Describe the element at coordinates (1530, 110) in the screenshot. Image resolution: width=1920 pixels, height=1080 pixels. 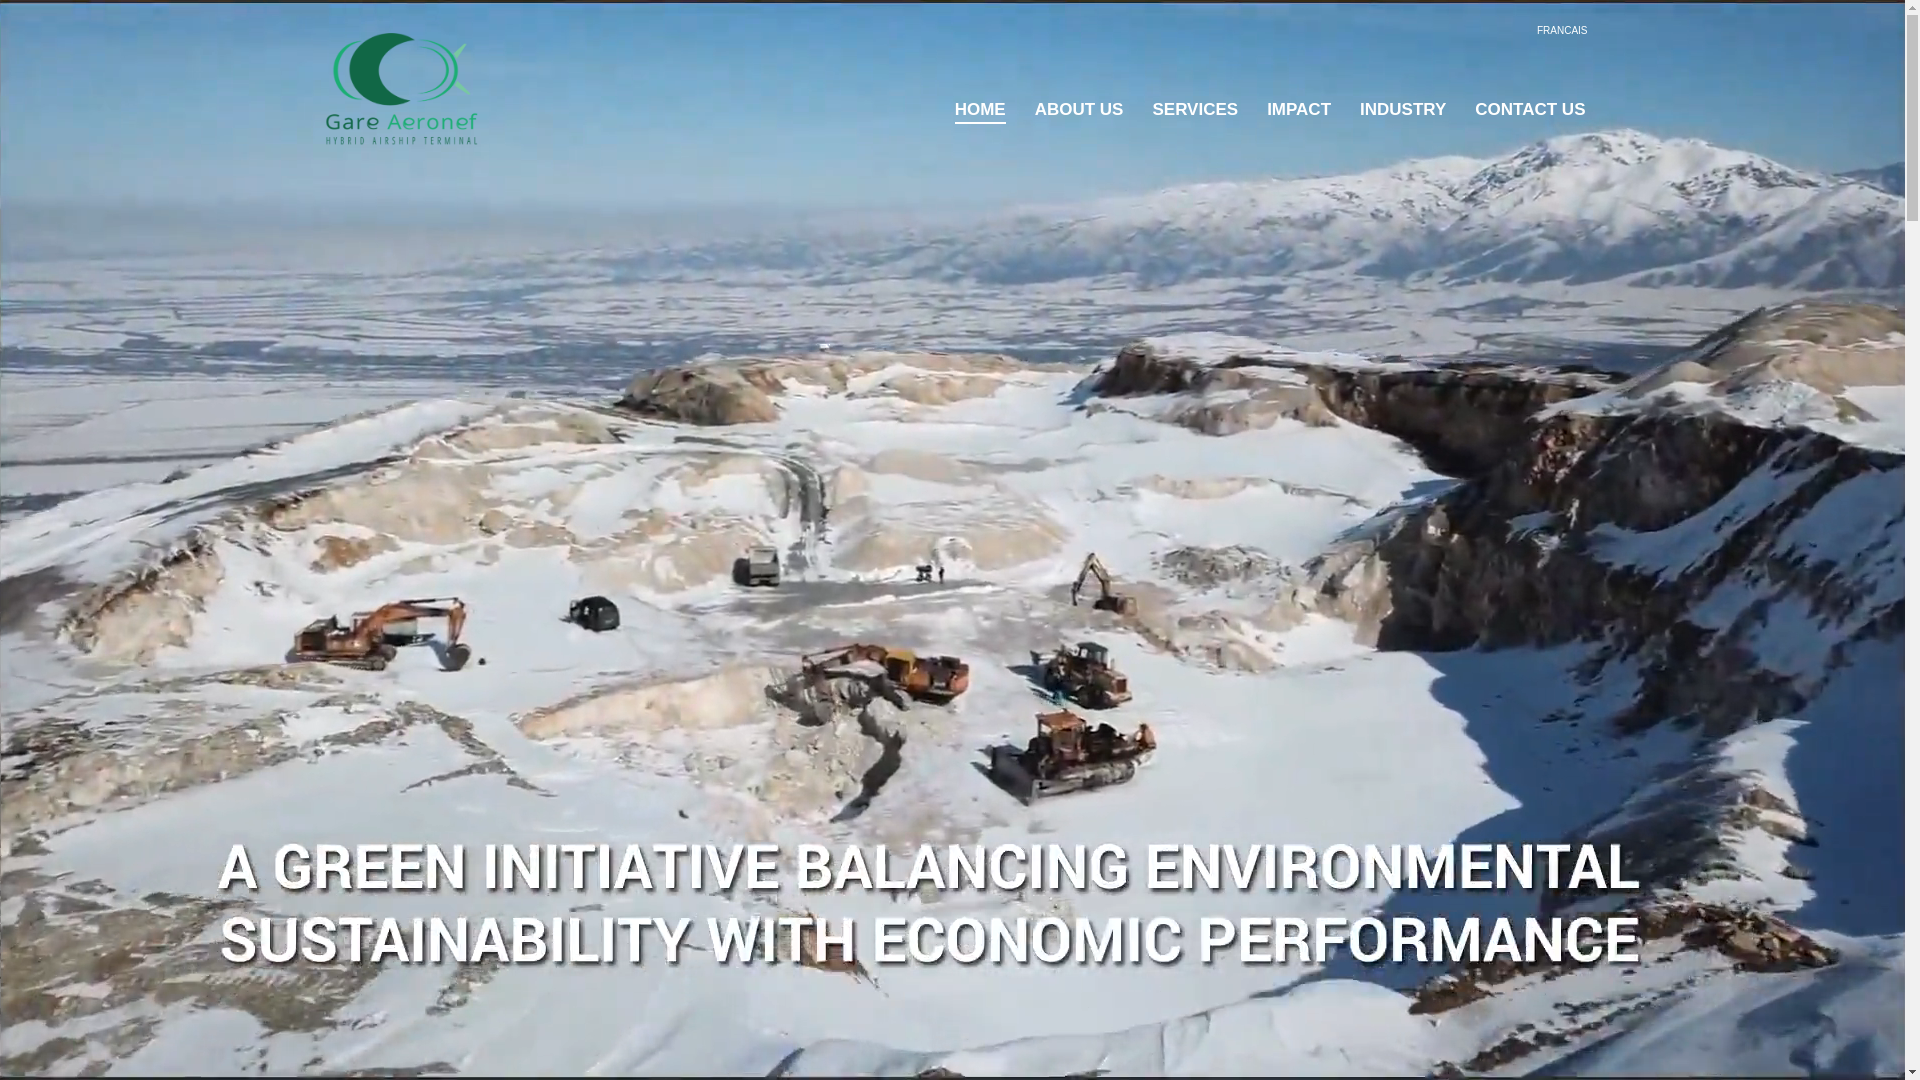
I see `CONTACT US` at that location.